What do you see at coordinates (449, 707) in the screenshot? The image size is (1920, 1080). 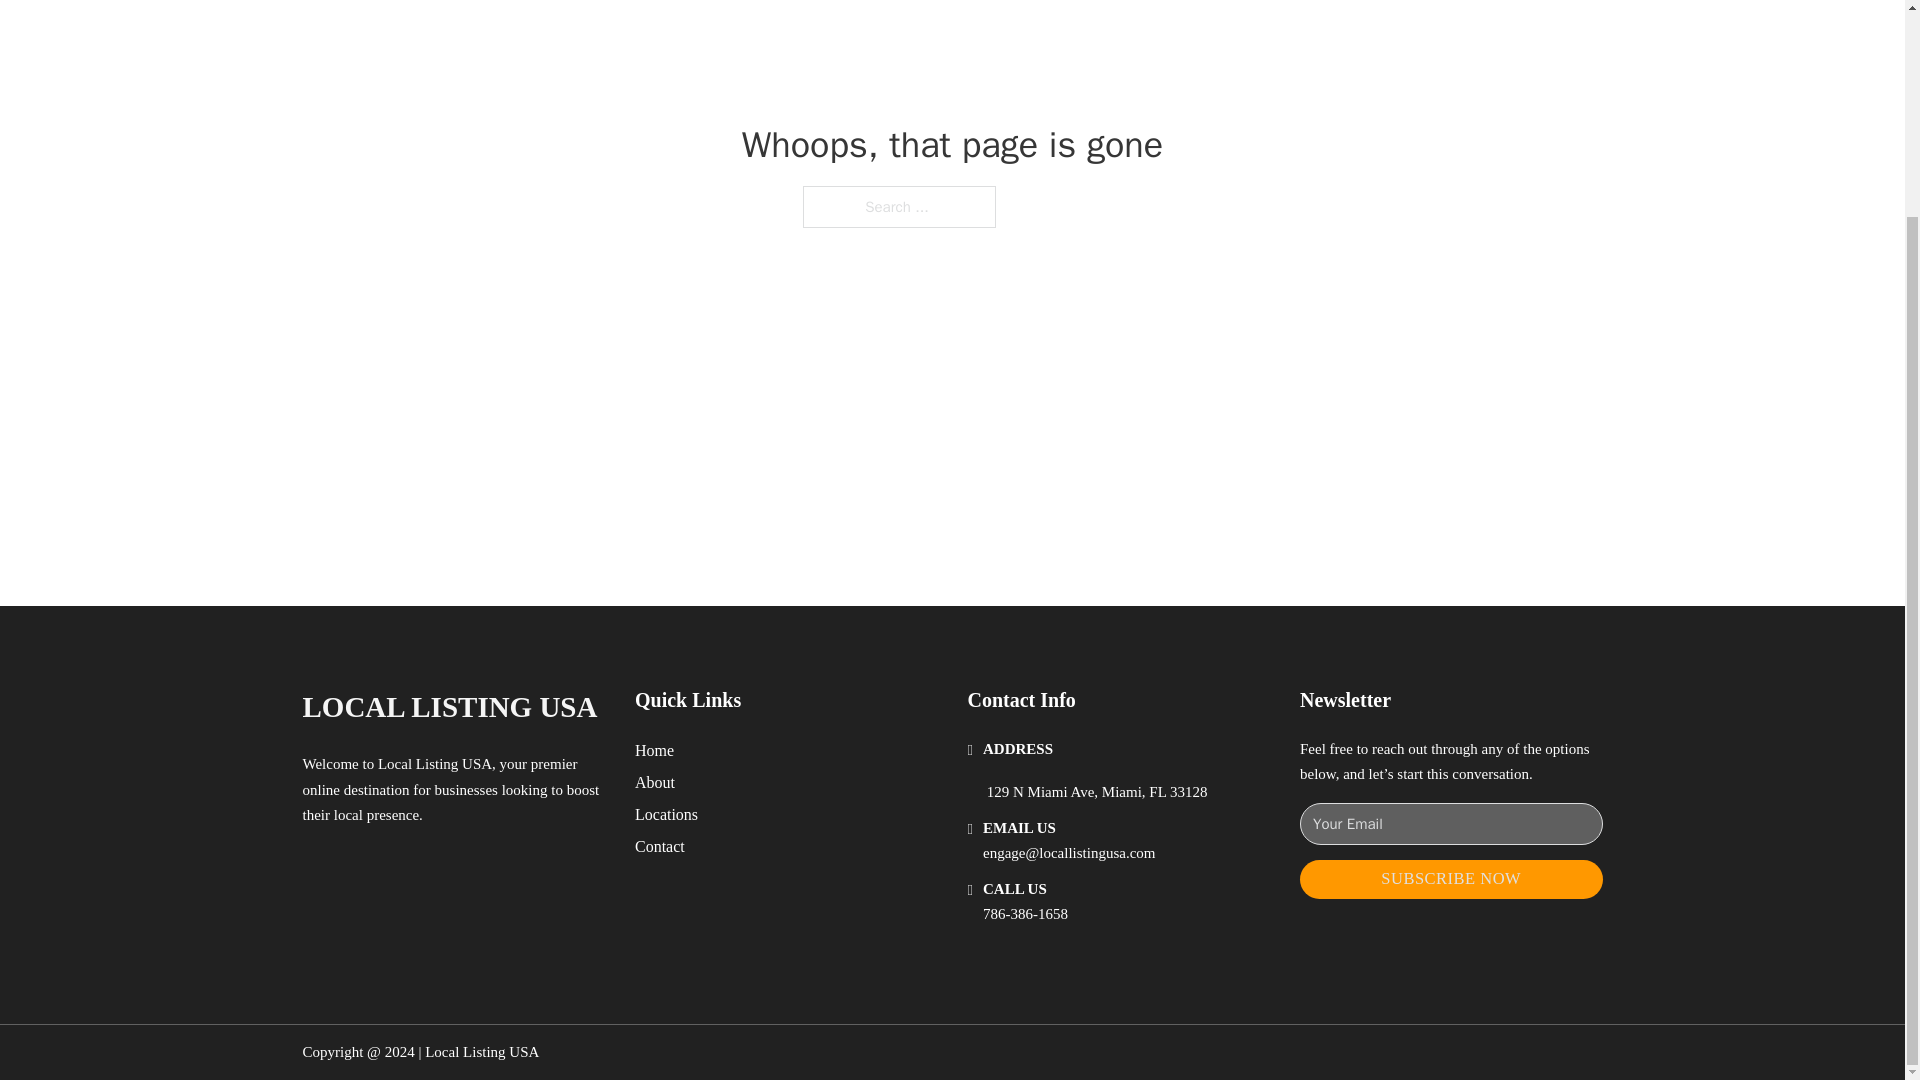 I see `LOCAL LISTING USA` at bounding box center [449, 707].